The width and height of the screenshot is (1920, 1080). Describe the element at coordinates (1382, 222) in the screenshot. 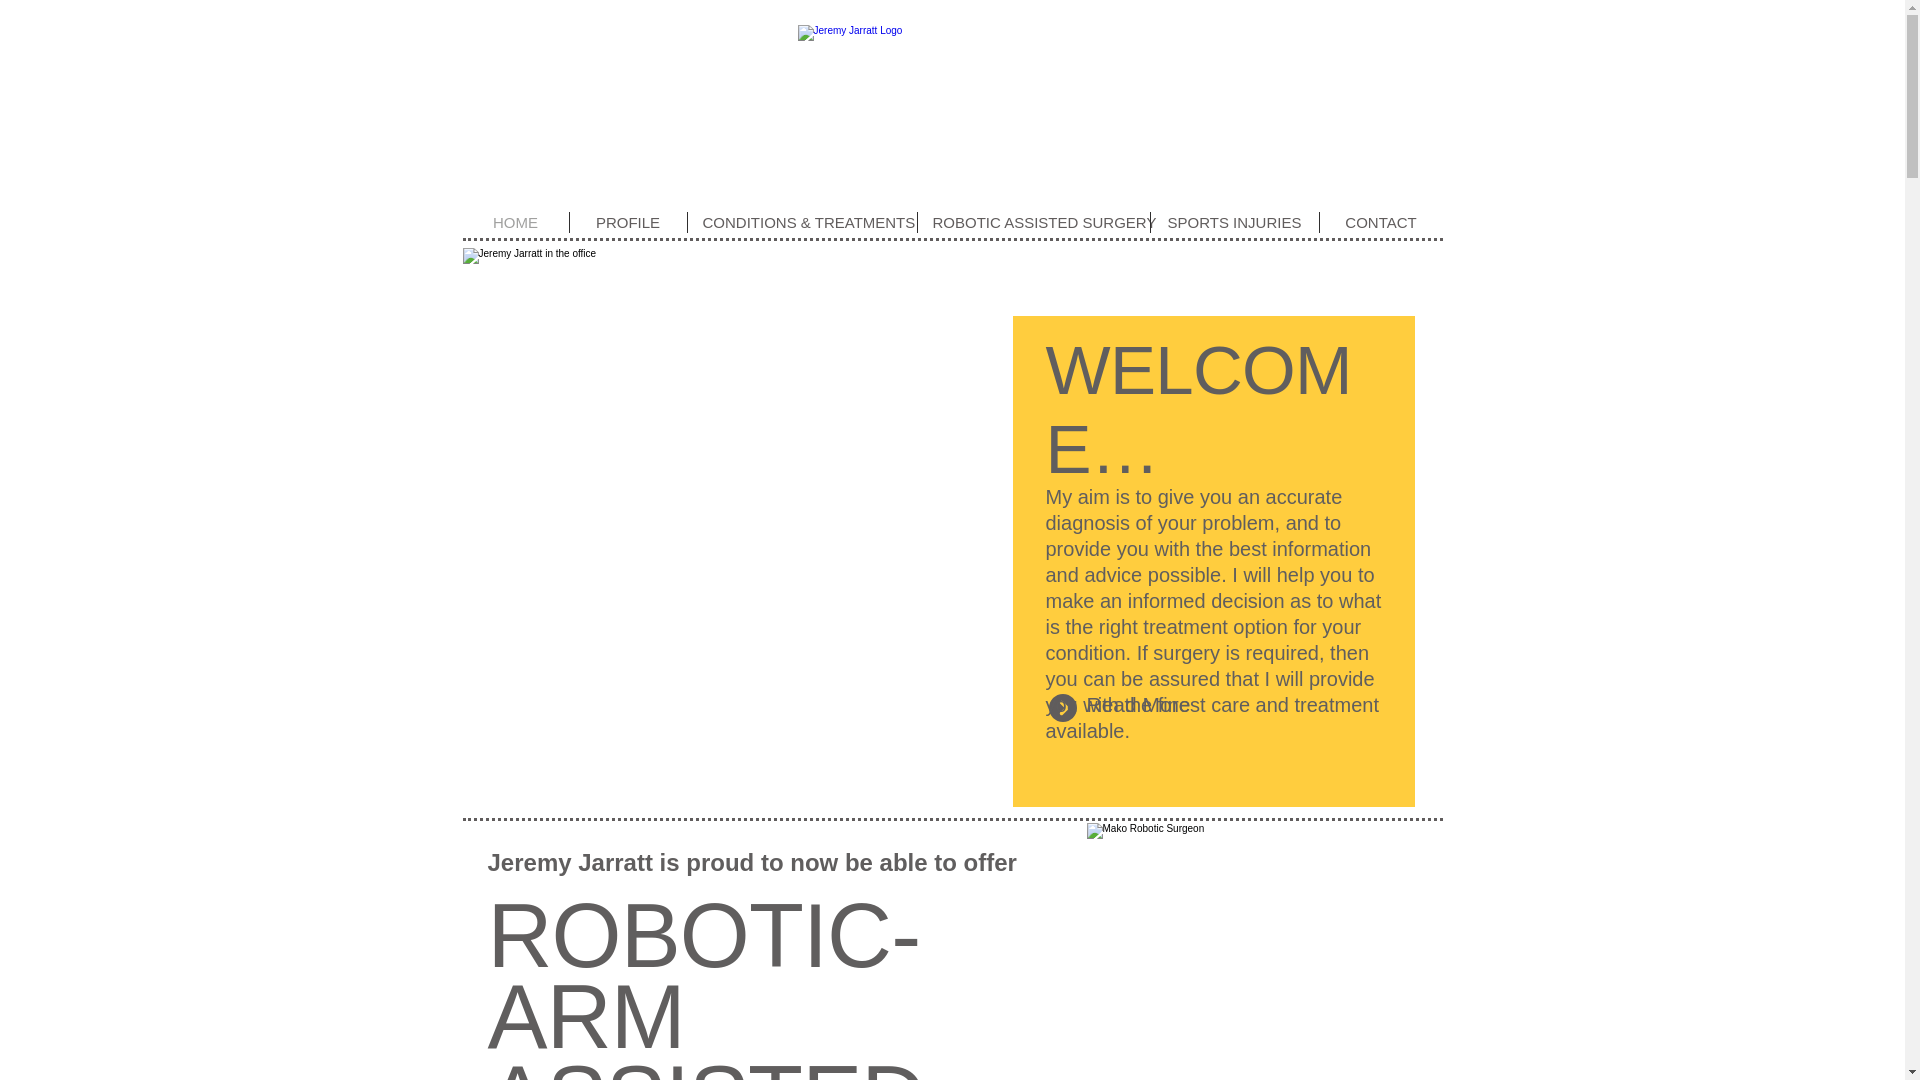

I see `CONTACT` at that location.